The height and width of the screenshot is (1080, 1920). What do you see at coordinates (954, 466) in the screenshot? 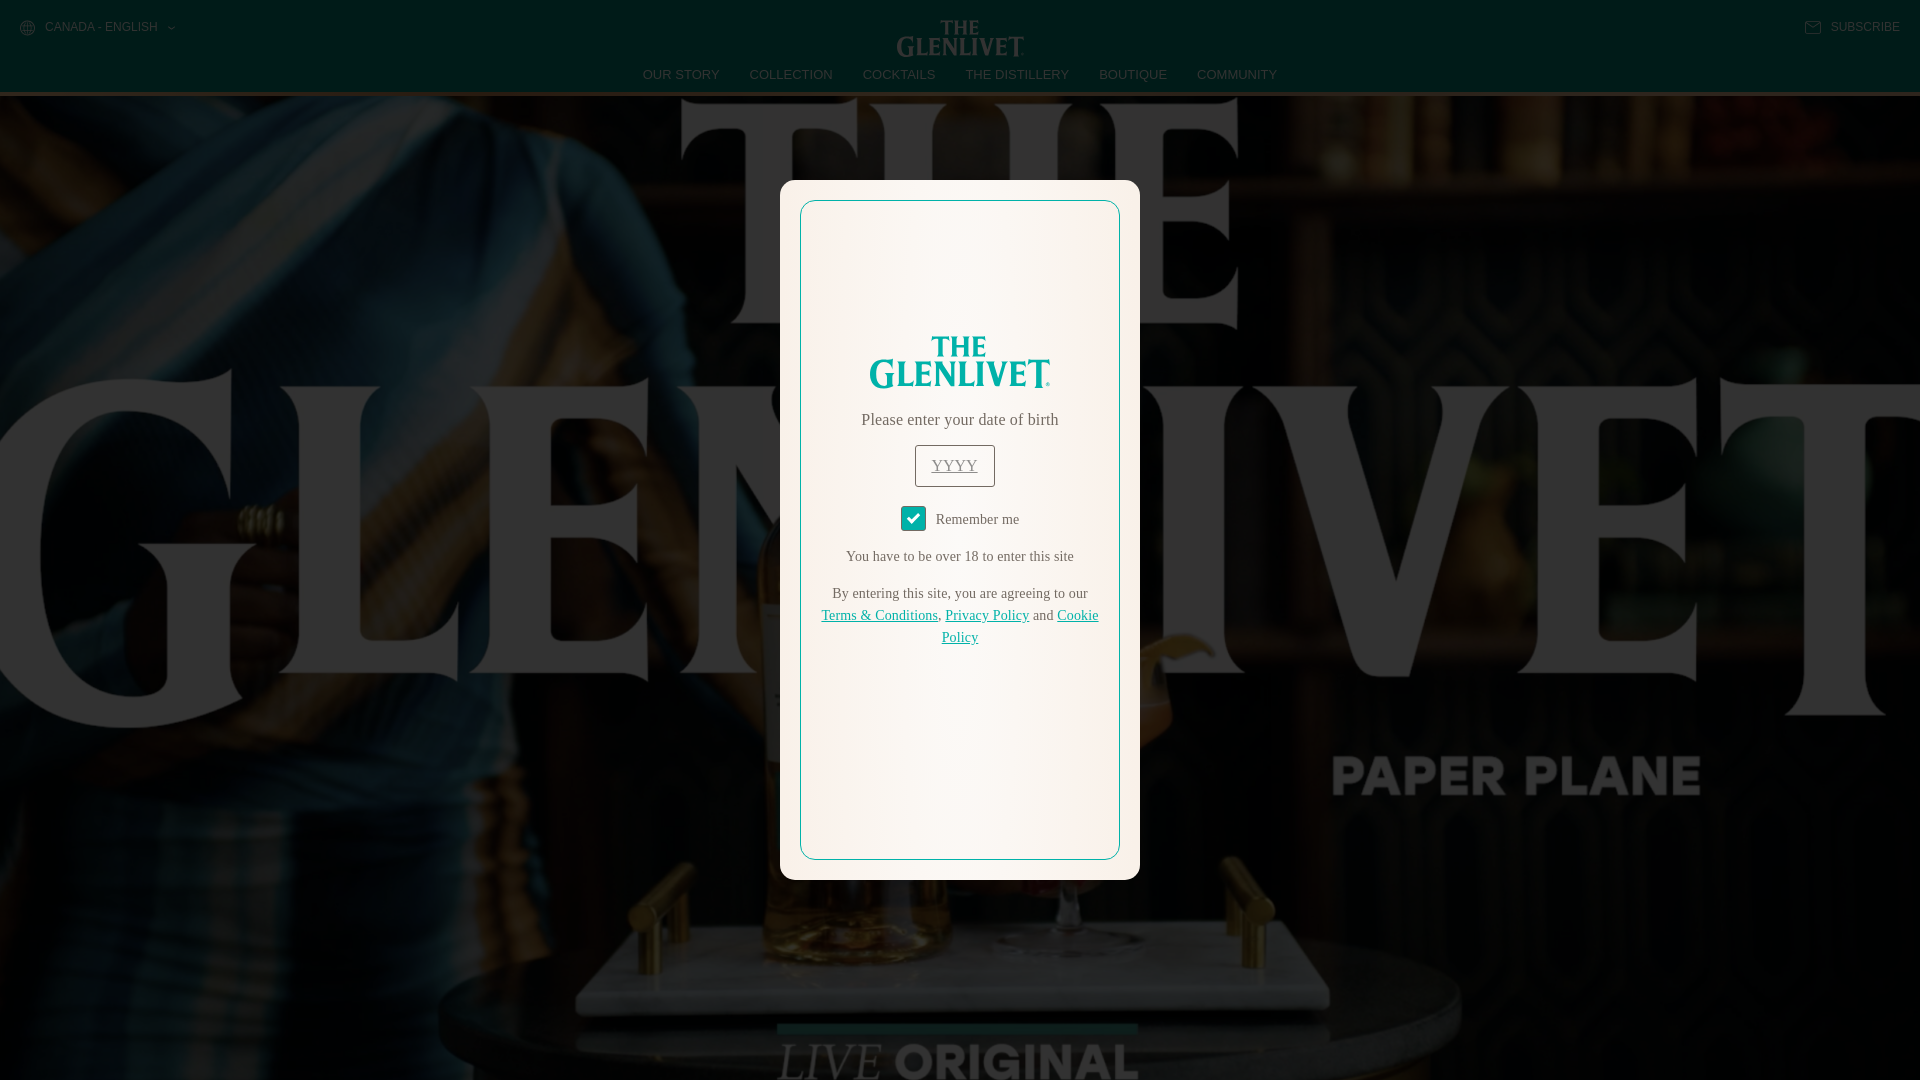
I see `year` at bounding box center [954, 466].